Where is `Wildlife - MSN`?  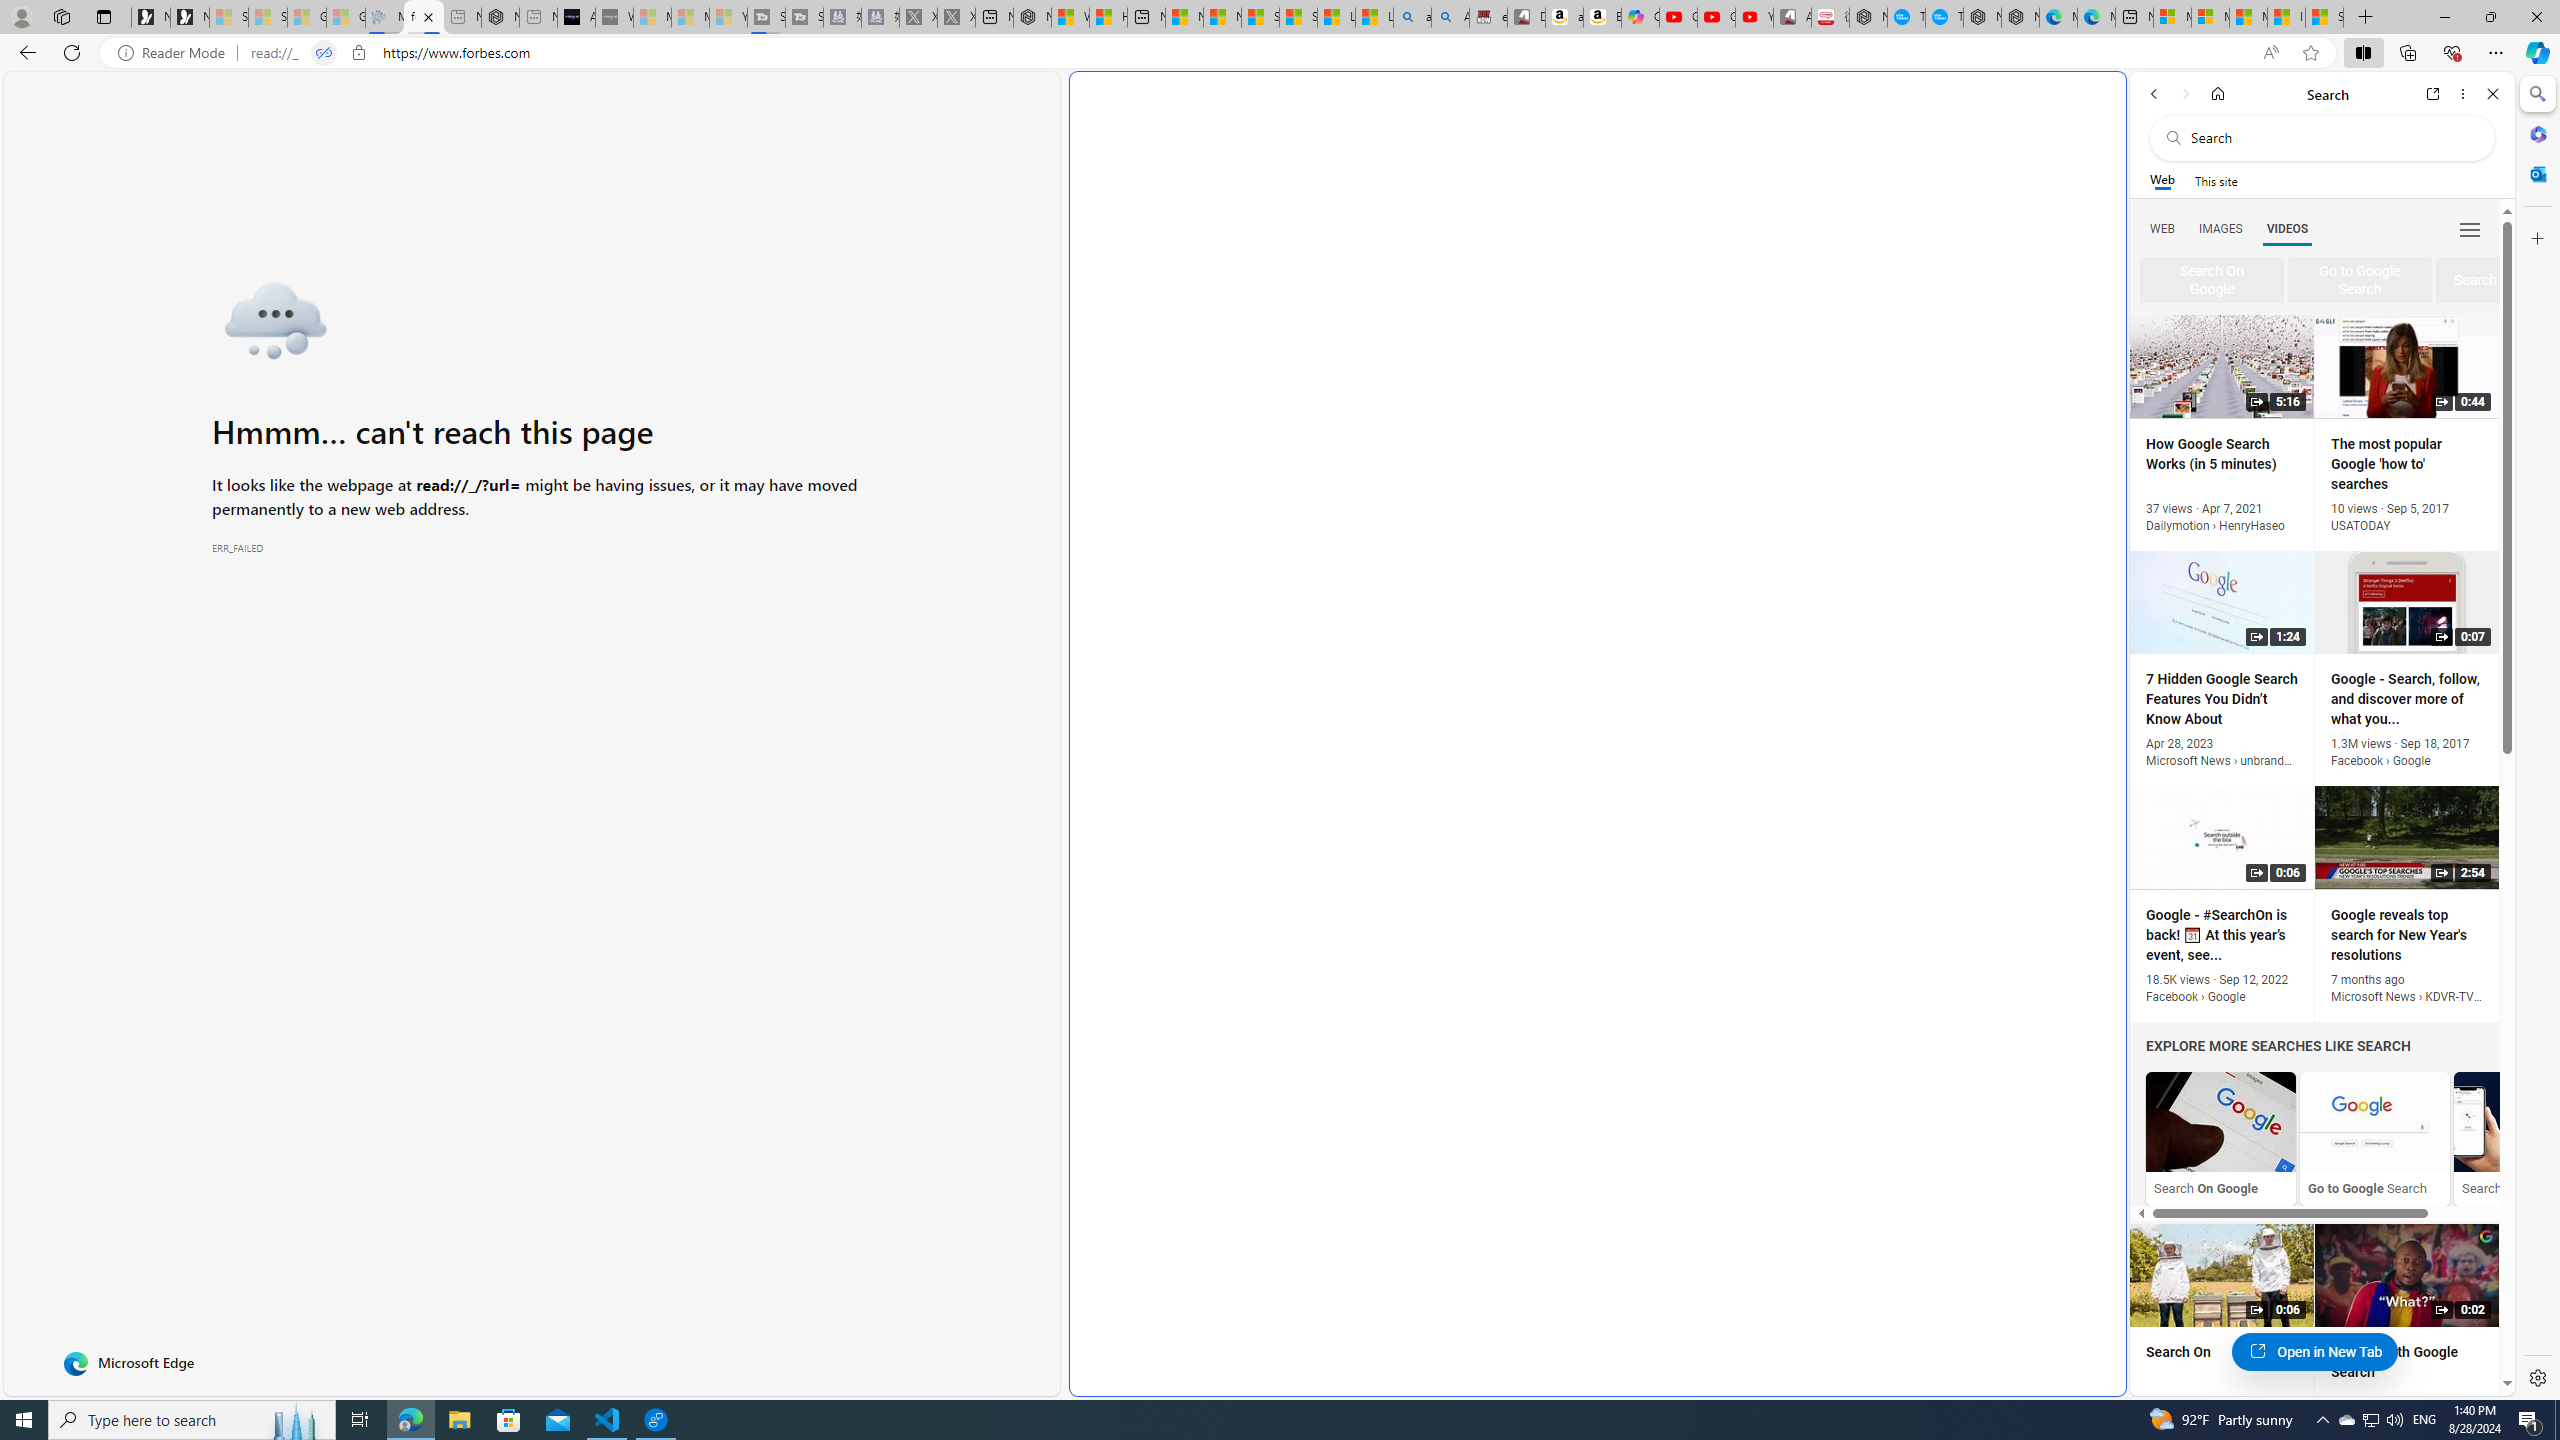 Wildlife - MSN is located at coordinates (1070, 17).